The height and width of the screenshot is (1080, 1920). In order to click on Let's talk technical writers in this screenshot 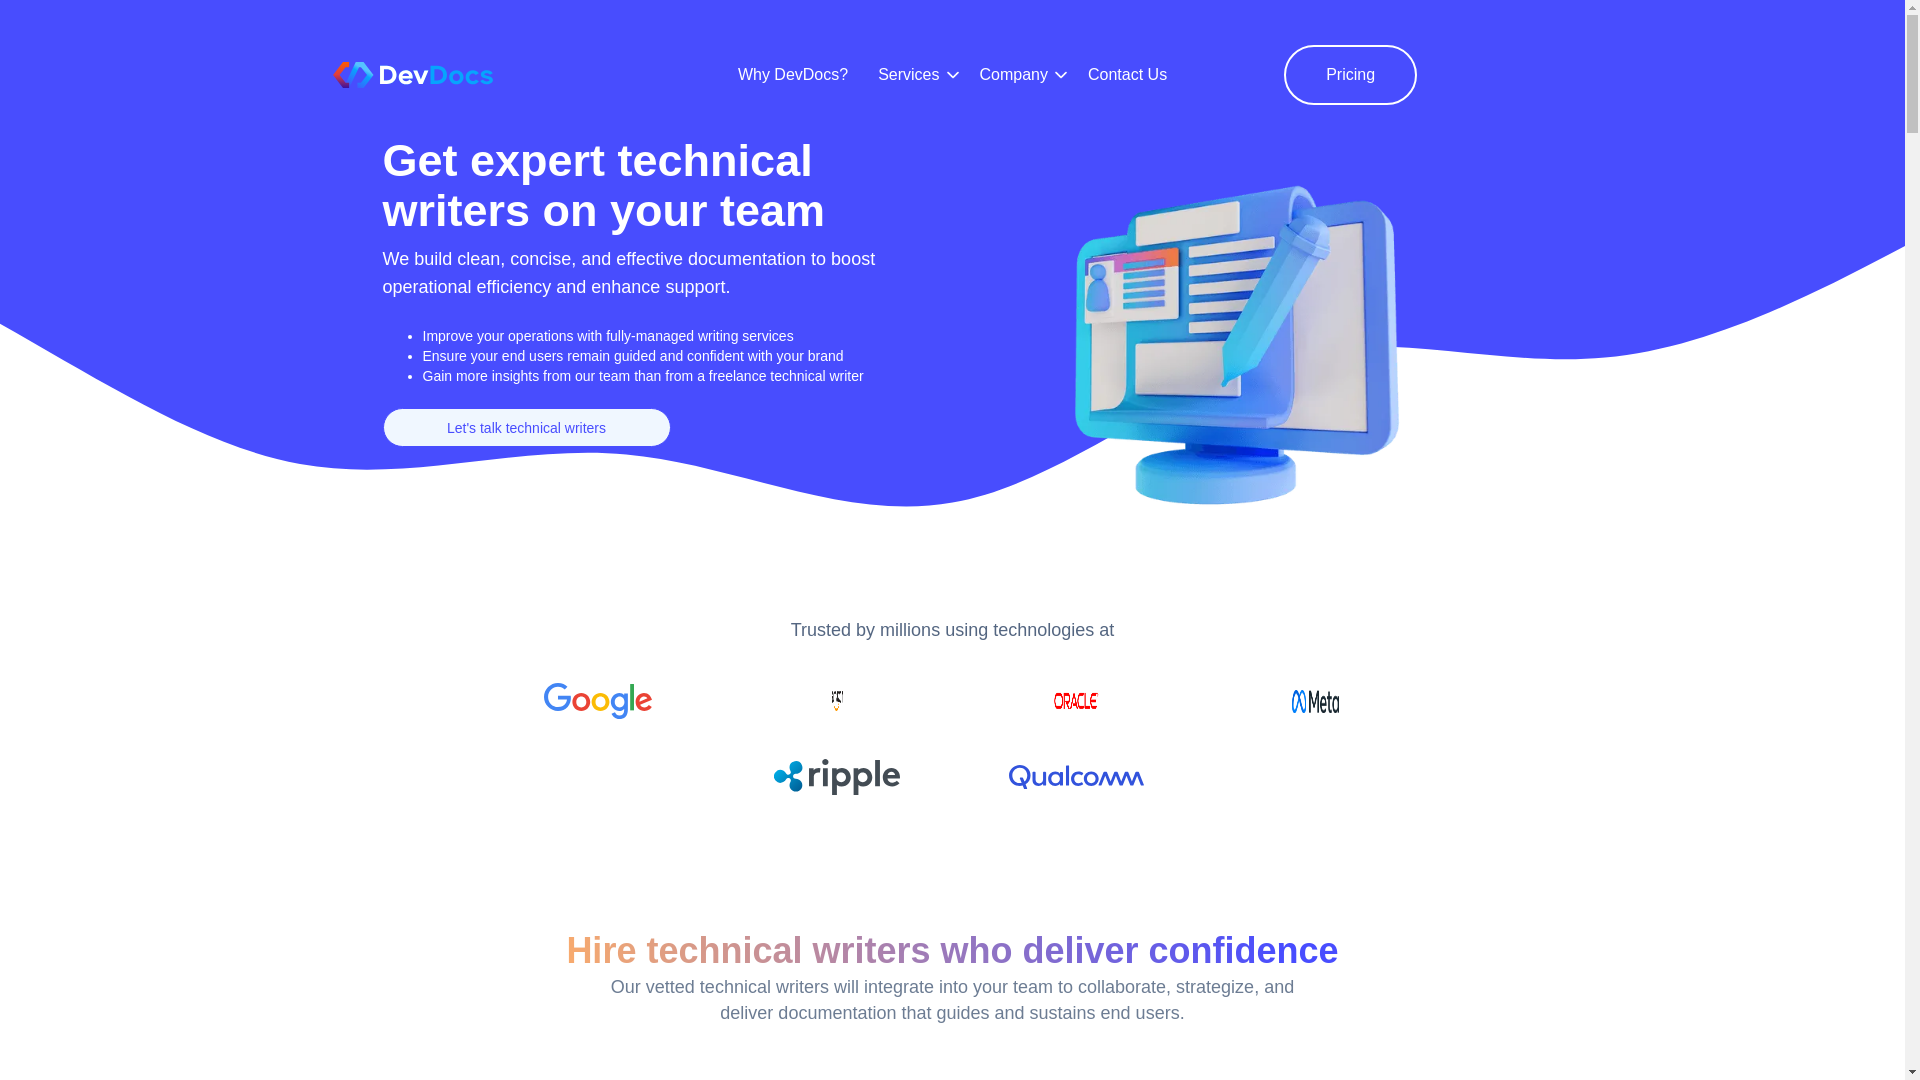, I will do `click(526, 428)`.